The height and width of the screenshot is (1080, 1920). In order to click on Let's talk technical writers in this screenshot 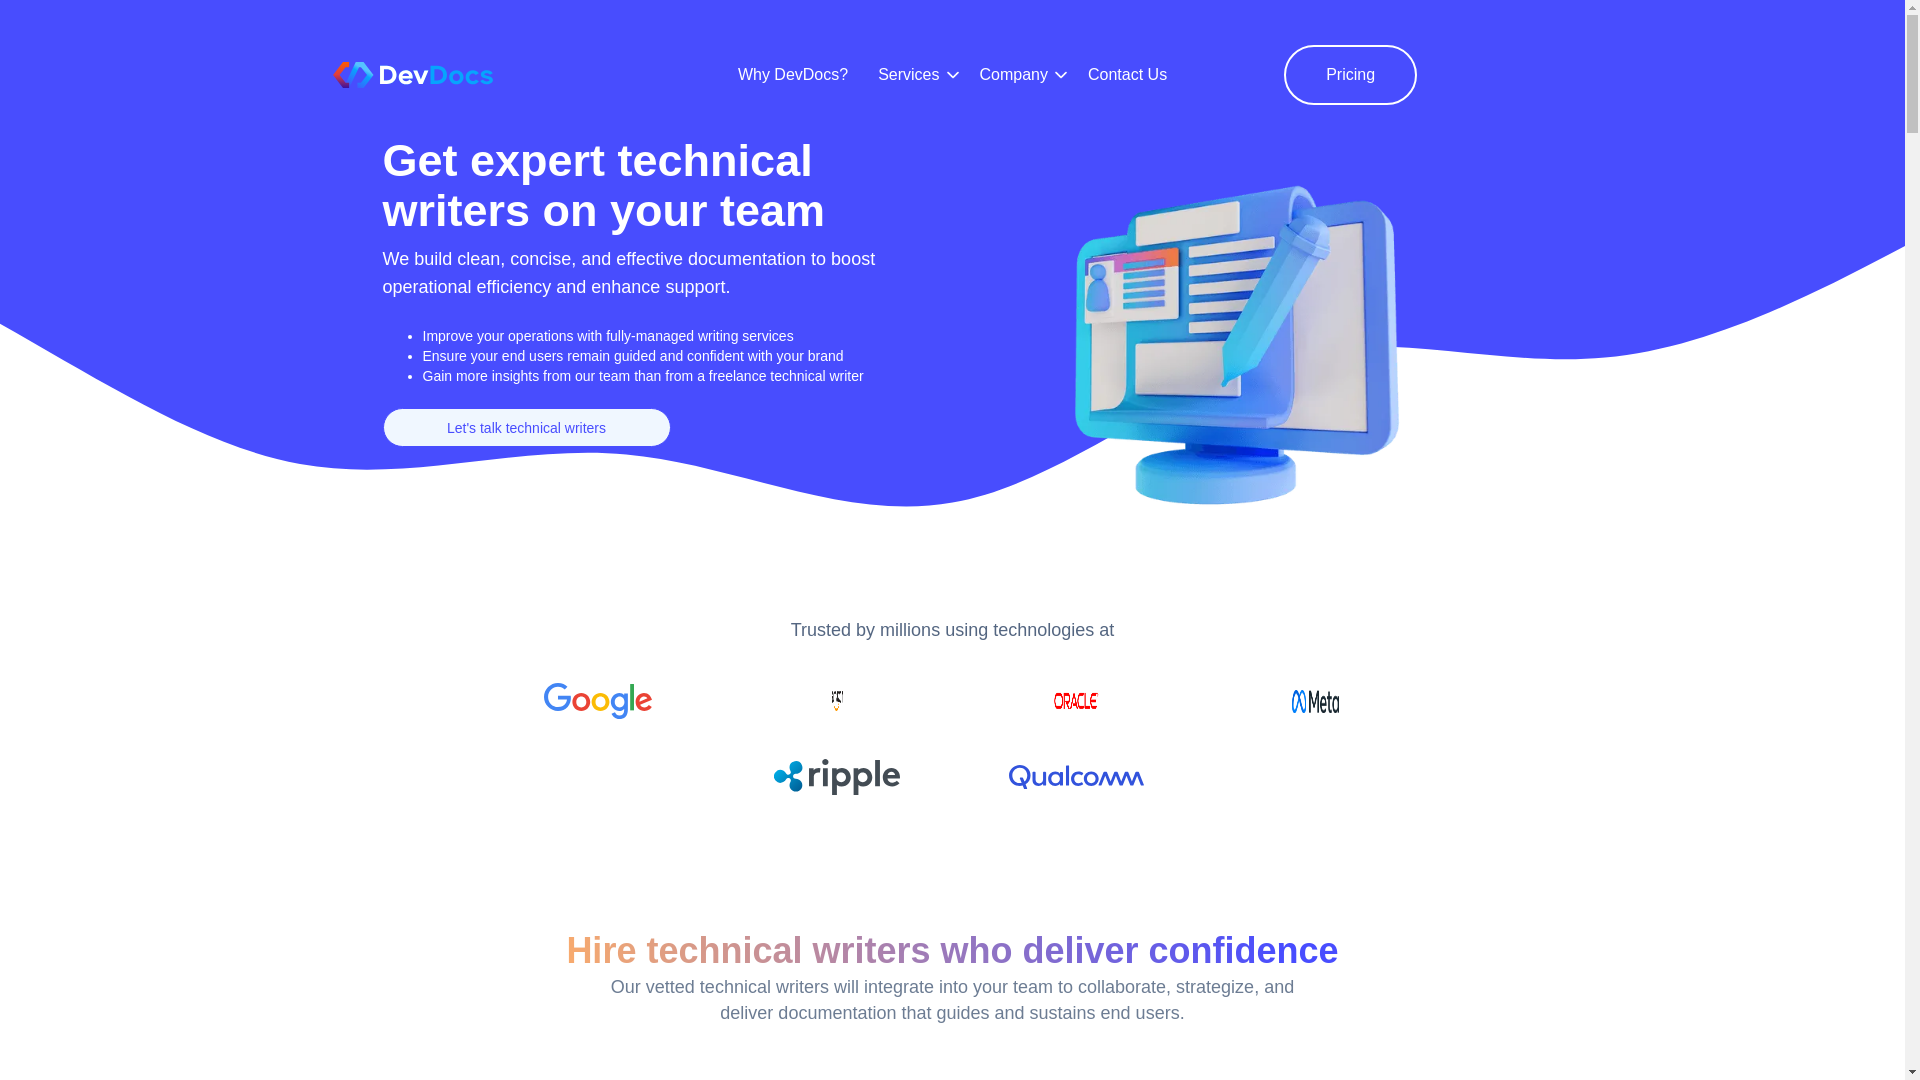, I will do `click(526, 428)`.